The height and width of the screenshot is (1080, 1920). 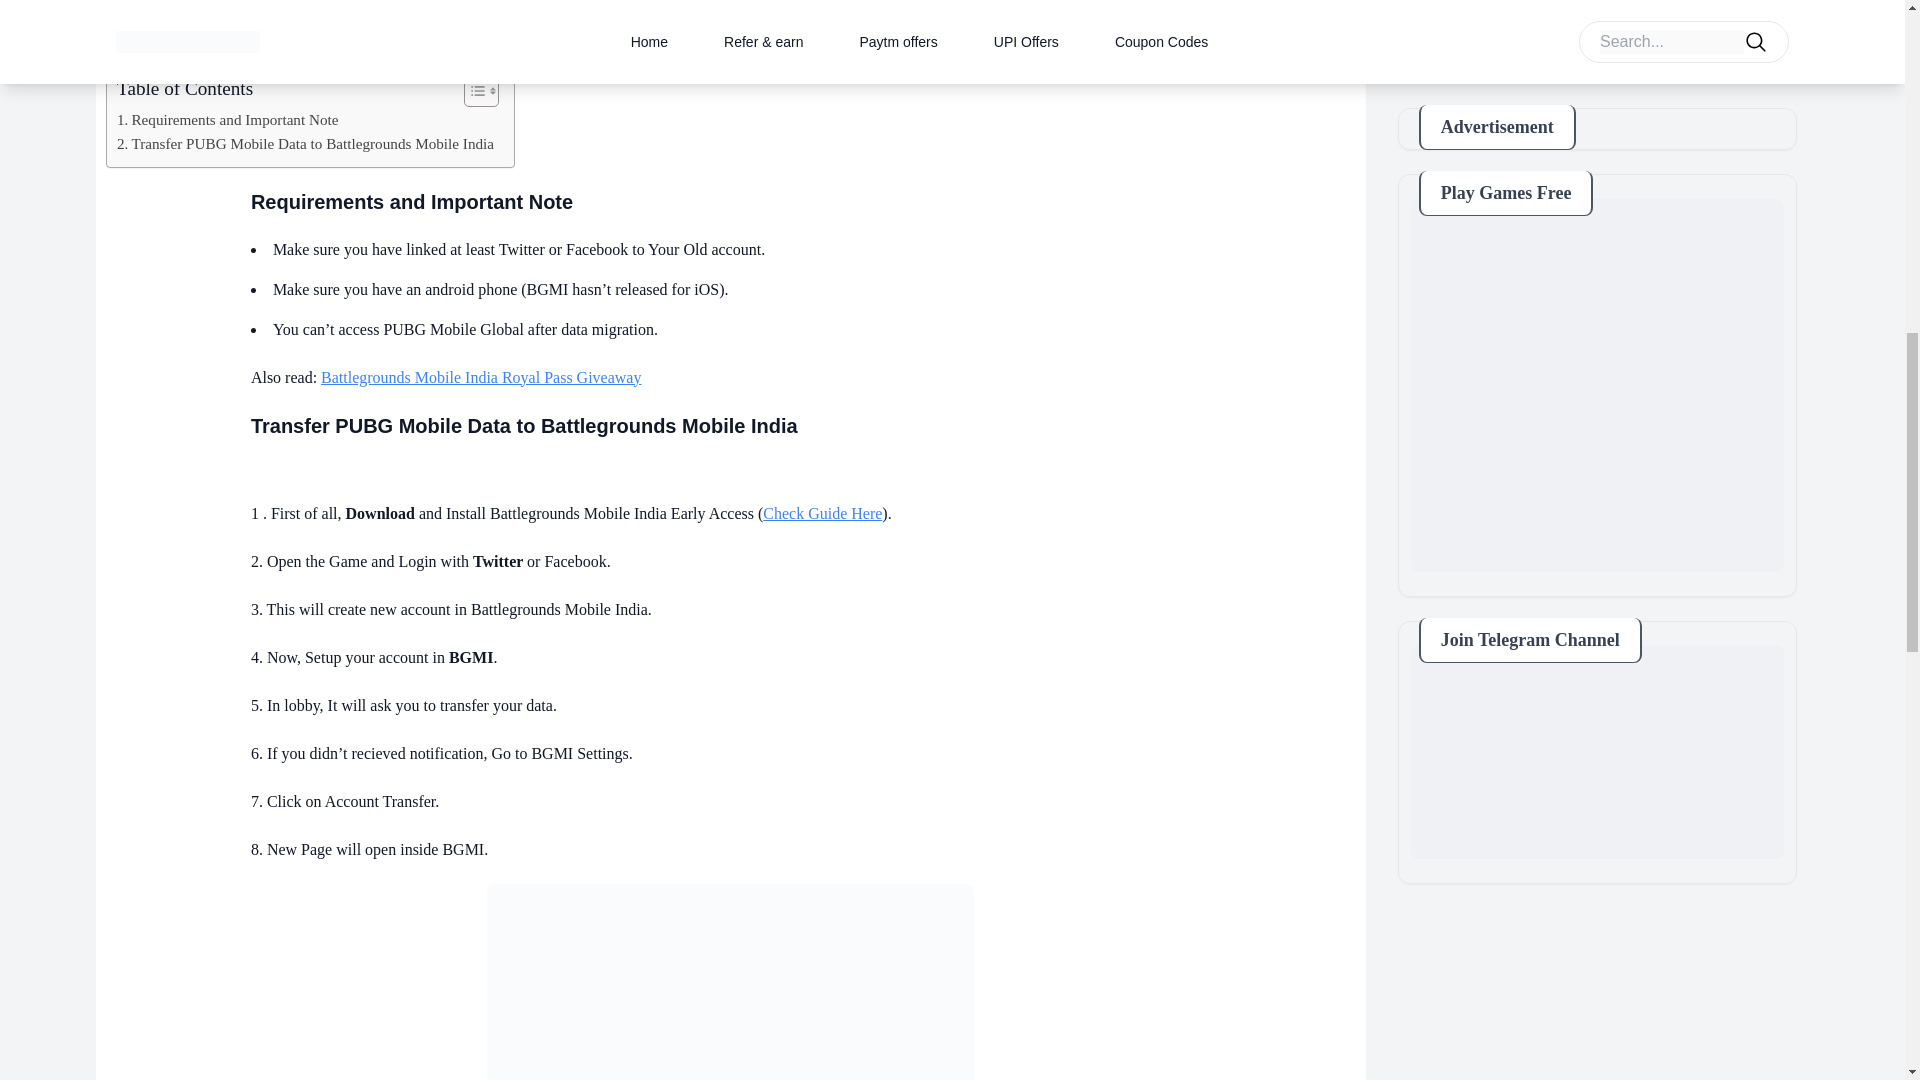 What do you see at coordinates (480, 377) in the screenshot?
I see `Battlegrounds Mobile India Royal Pass Giveaway` at bounding box center [480, 377].